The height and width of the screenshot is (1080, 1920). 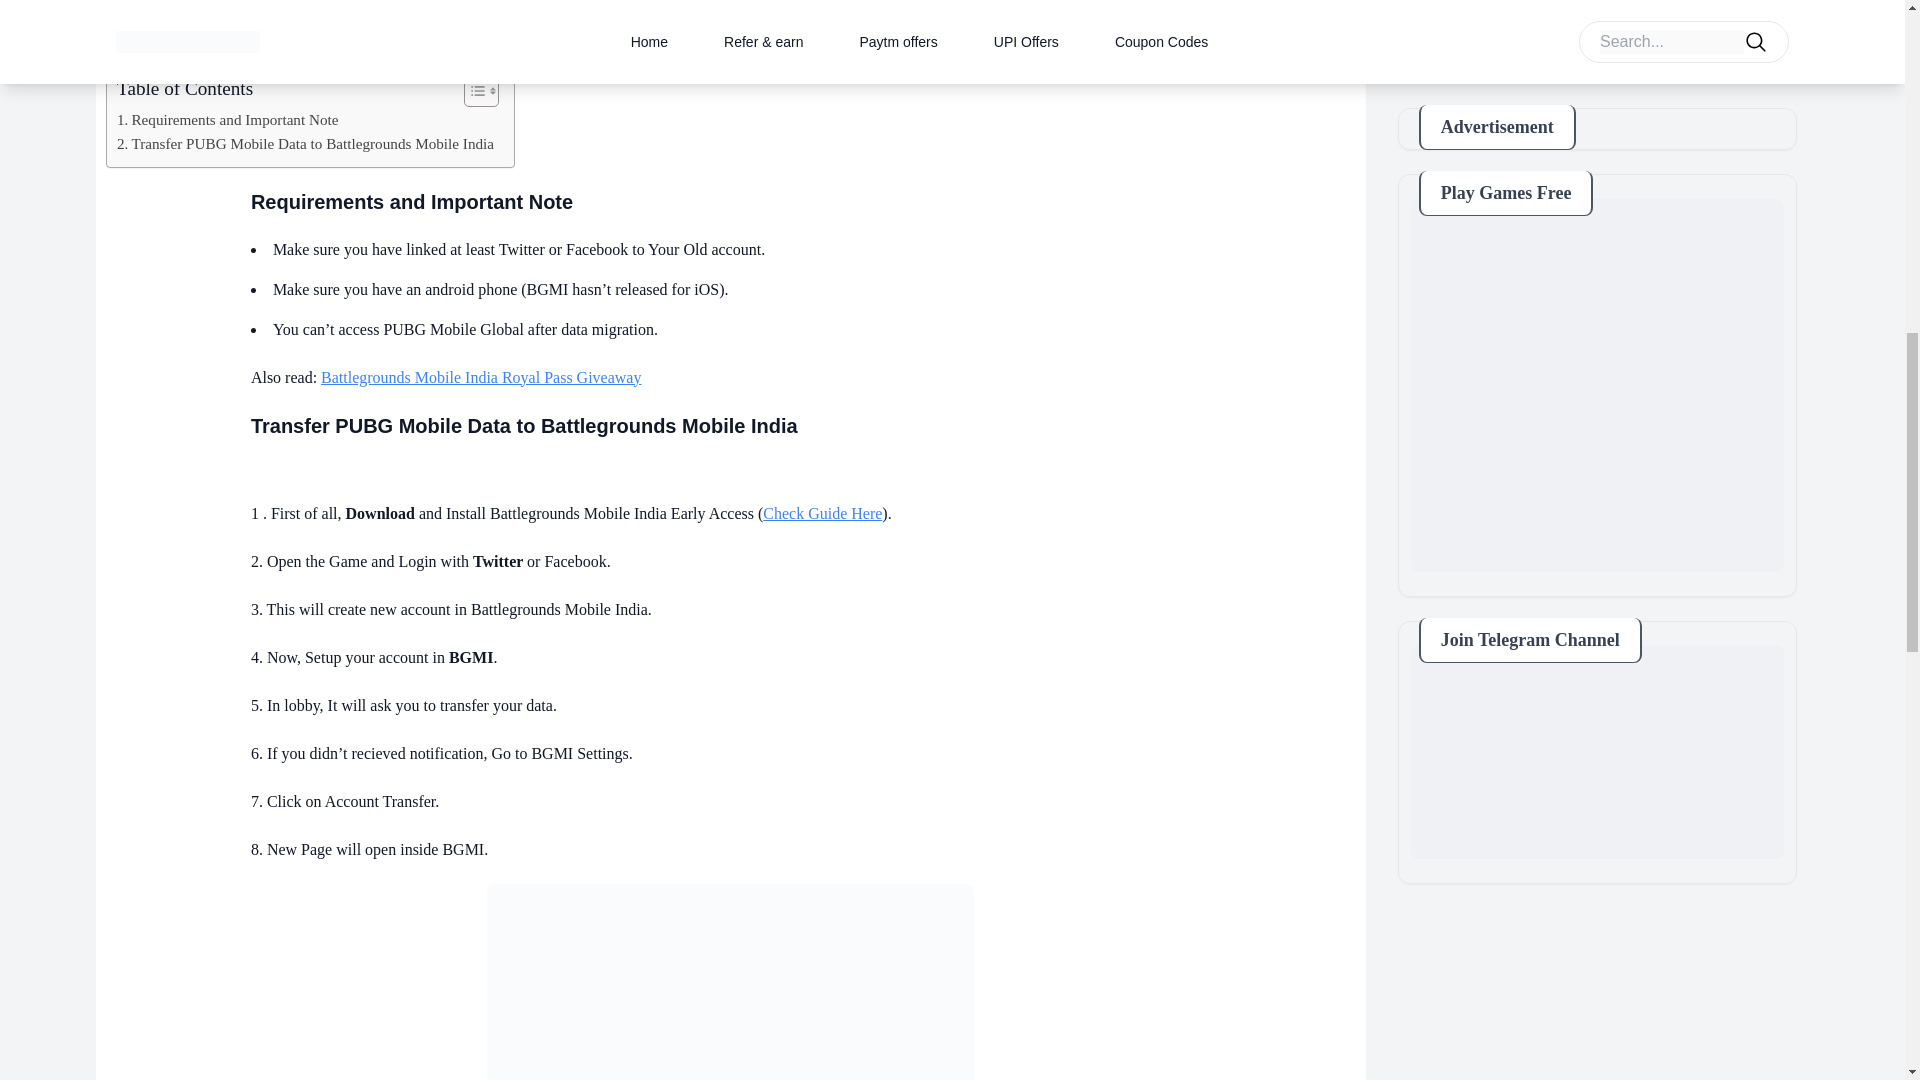 What do you see at coordinates (480, 377) in the screenshot?
I see `Battlegrounds Mobile India Royal Pass Giveaway` at bounding box center [480, 377].